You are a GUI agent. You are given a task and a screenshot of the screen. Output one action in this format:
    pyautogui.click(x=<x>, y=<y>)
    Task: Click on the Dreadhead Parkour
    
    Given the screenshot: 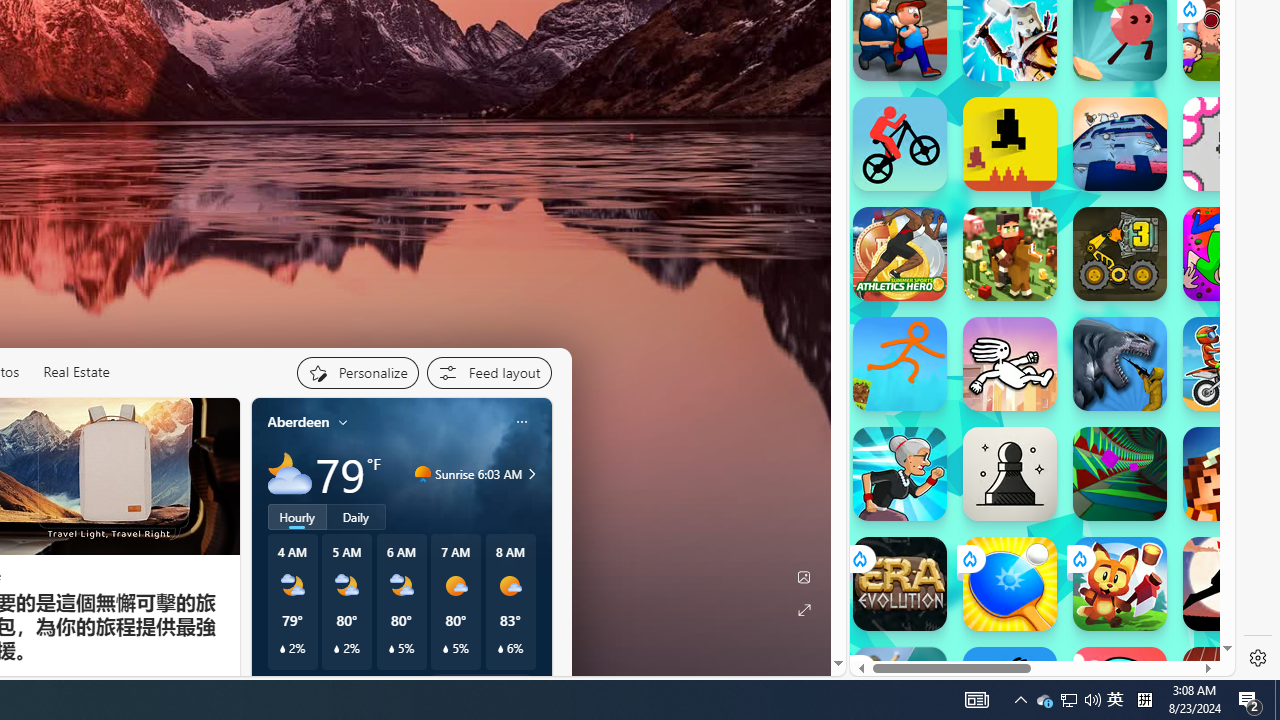 What is the action you would take?
    pyautogui.click(x=1010, y=364)
    